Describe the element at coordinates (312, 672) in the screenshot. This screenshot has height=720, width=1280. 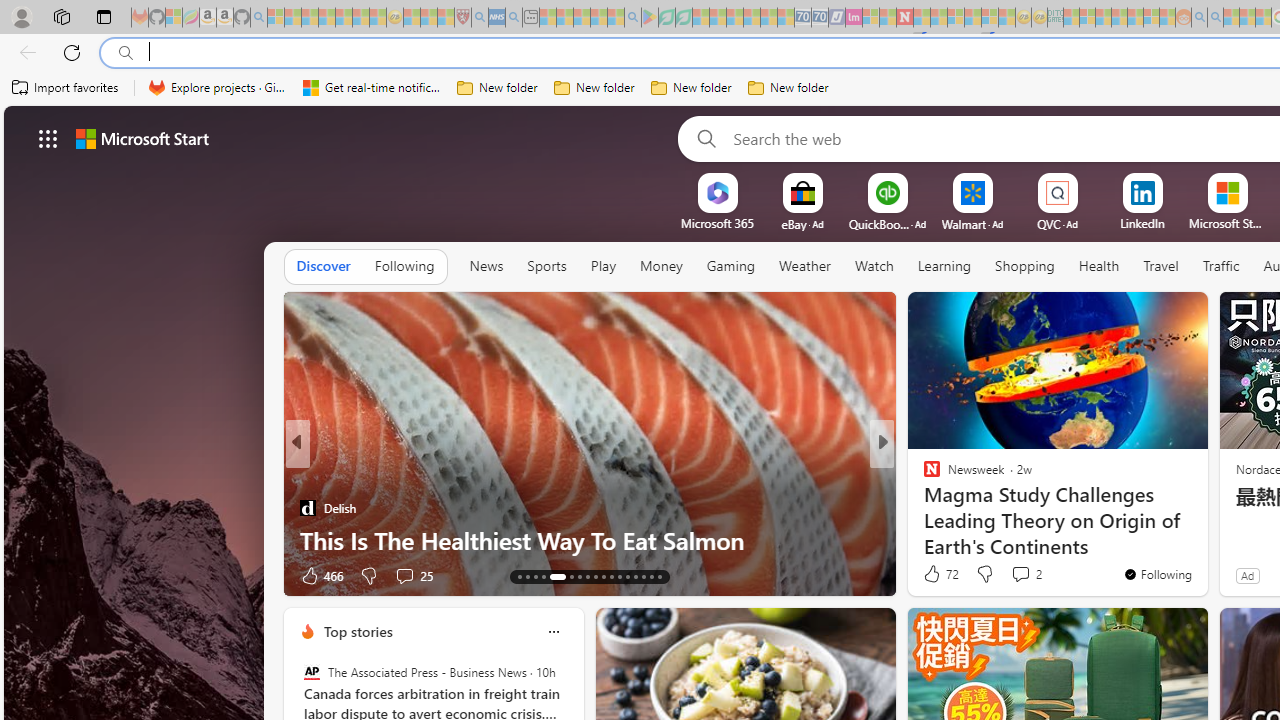
I see `The Associated Press - Business News` at that location.